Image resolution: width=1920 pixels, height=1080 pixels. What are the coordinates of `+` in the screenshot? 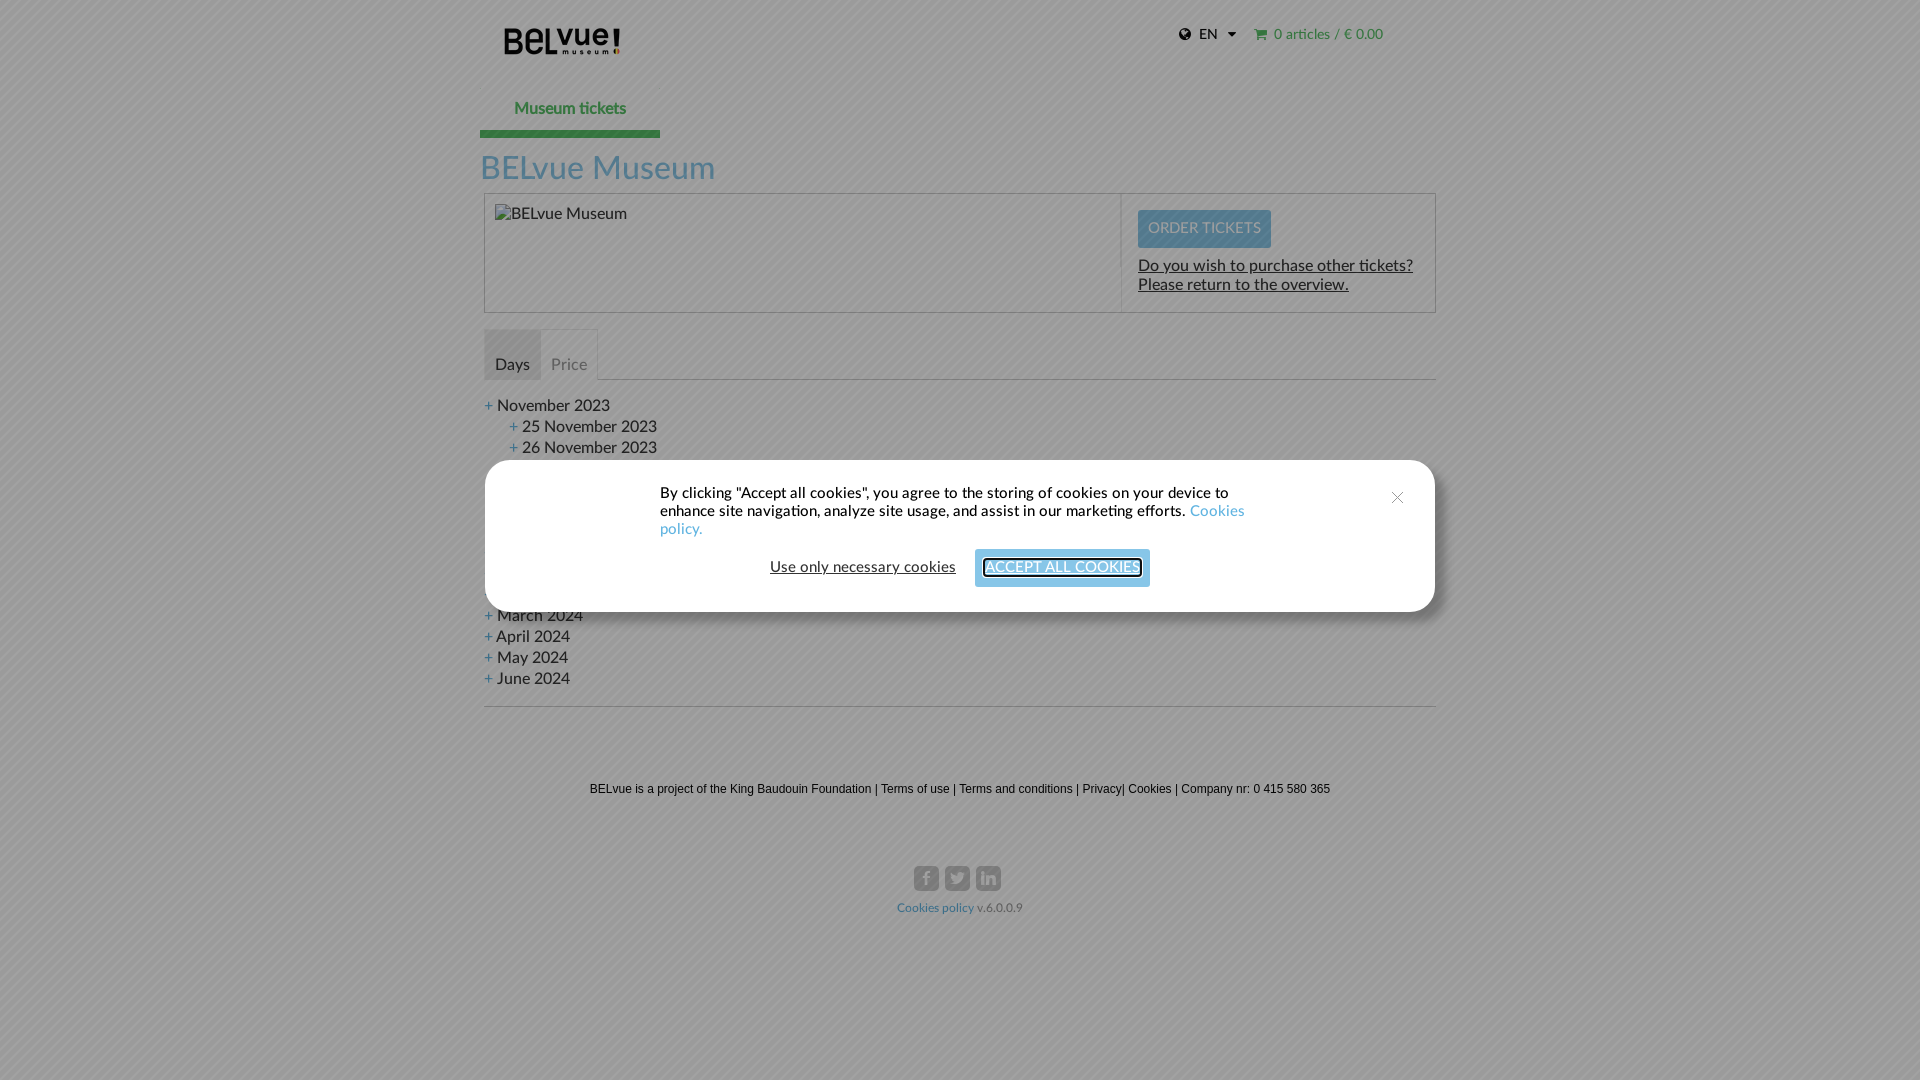 It's located at (488, 616).